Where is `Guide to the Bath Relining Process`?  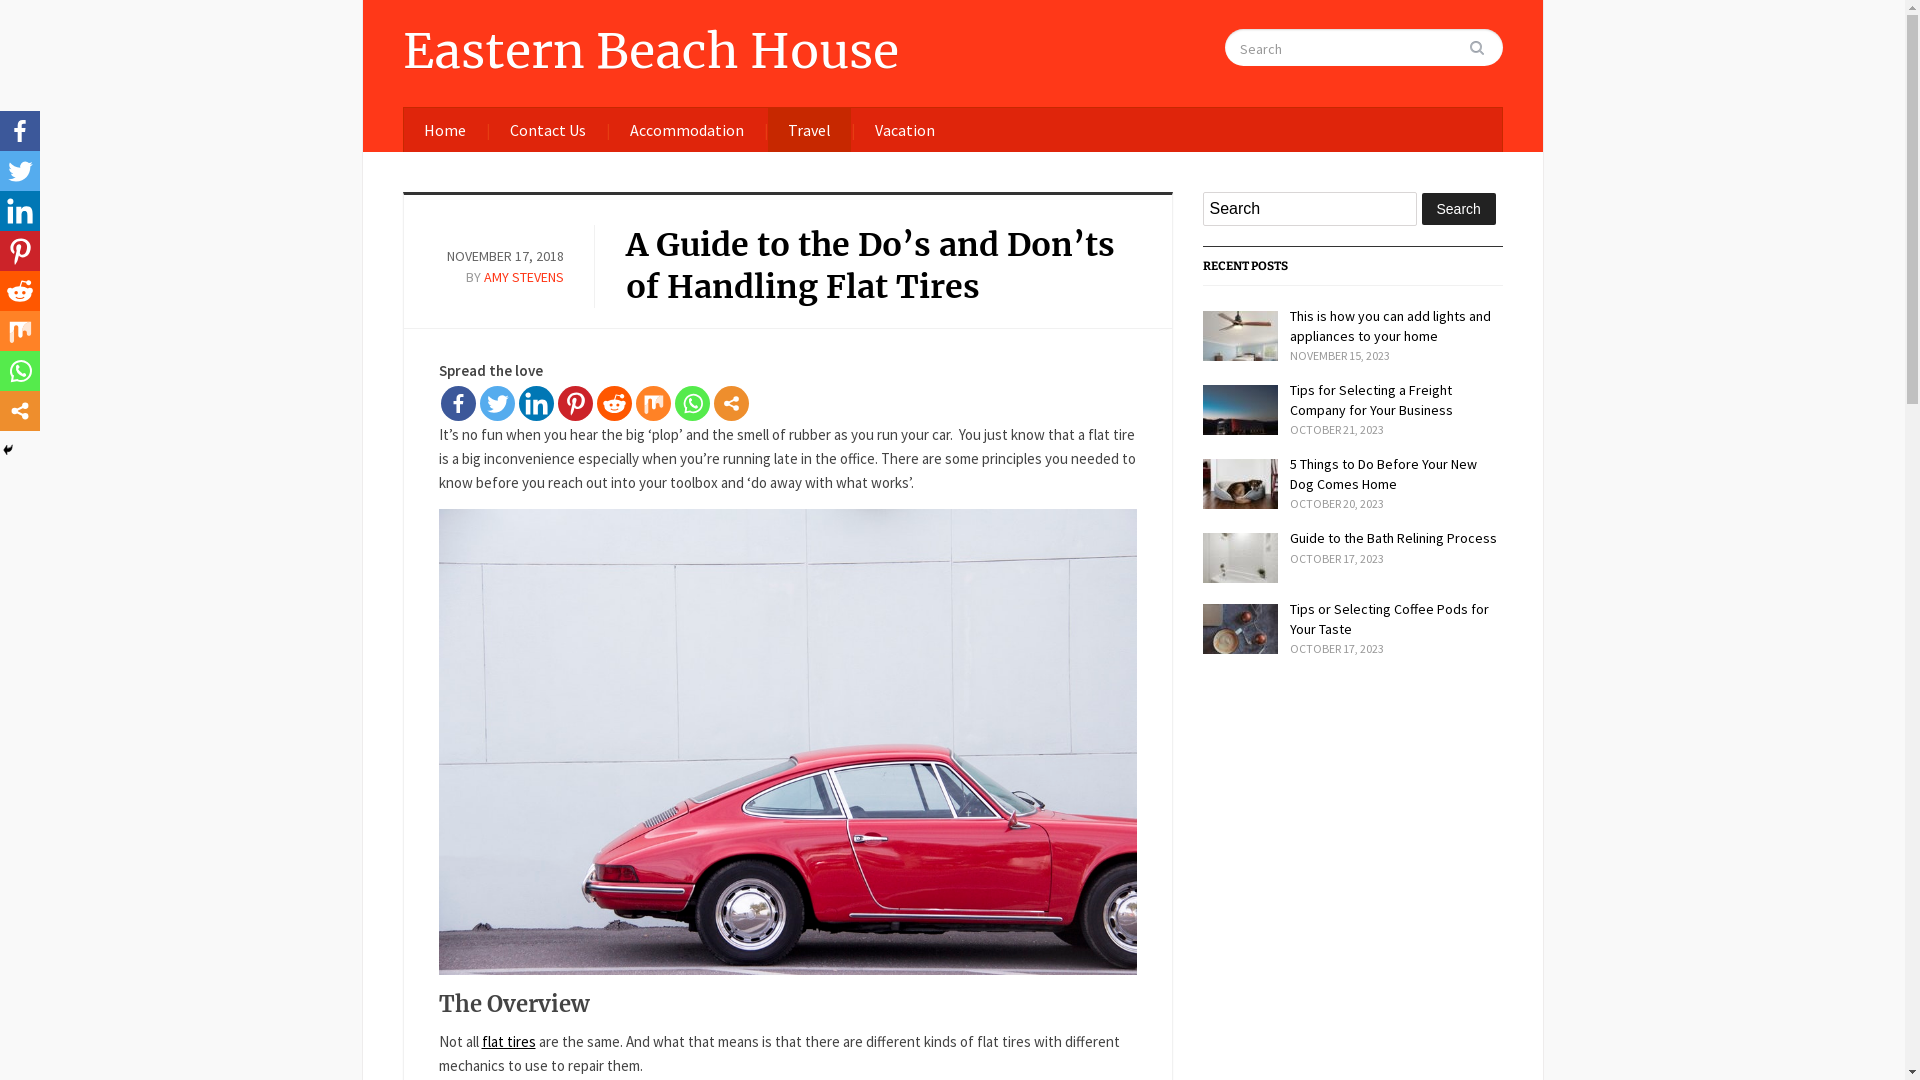 Guide to the Bath Relining Process is located at coordinates (1394, 538).